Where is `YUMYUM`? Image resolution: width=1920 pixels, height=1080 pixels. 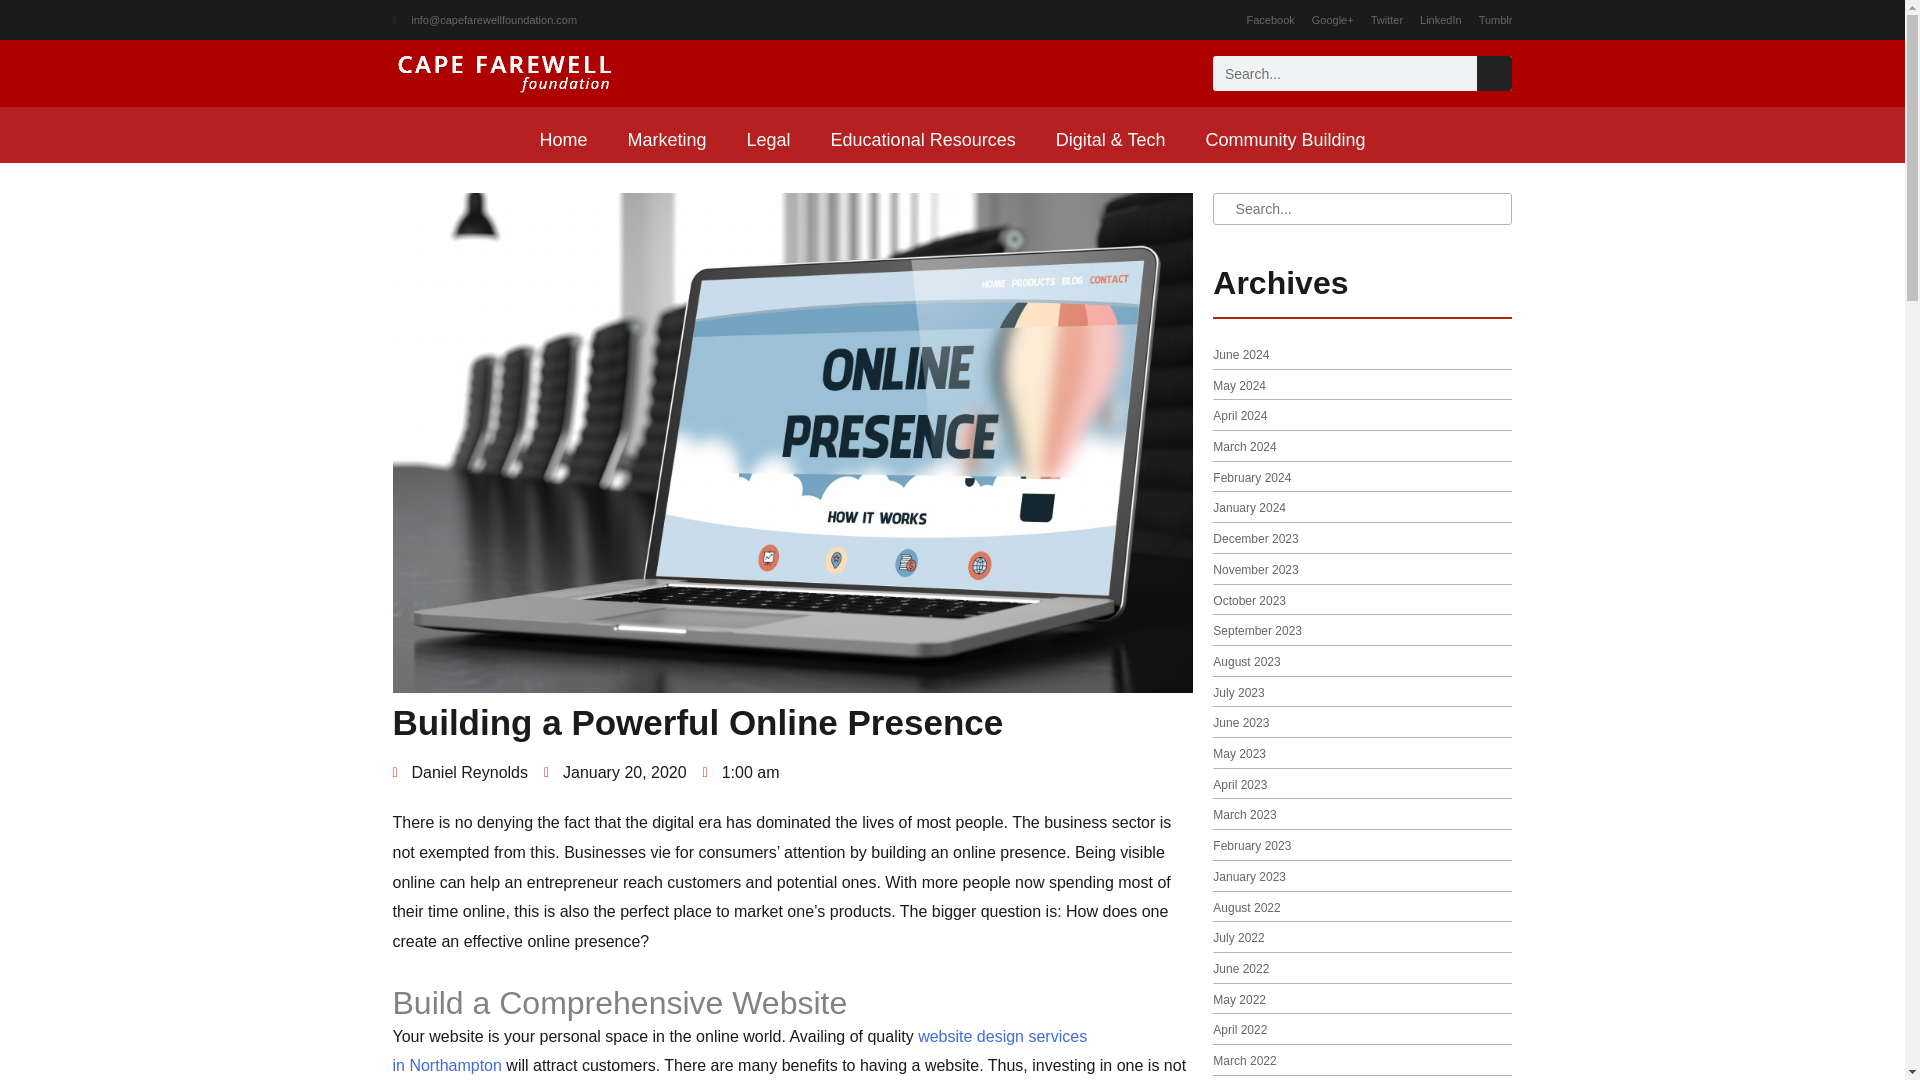 YUMYUM is located at coordinates (738, 1051).